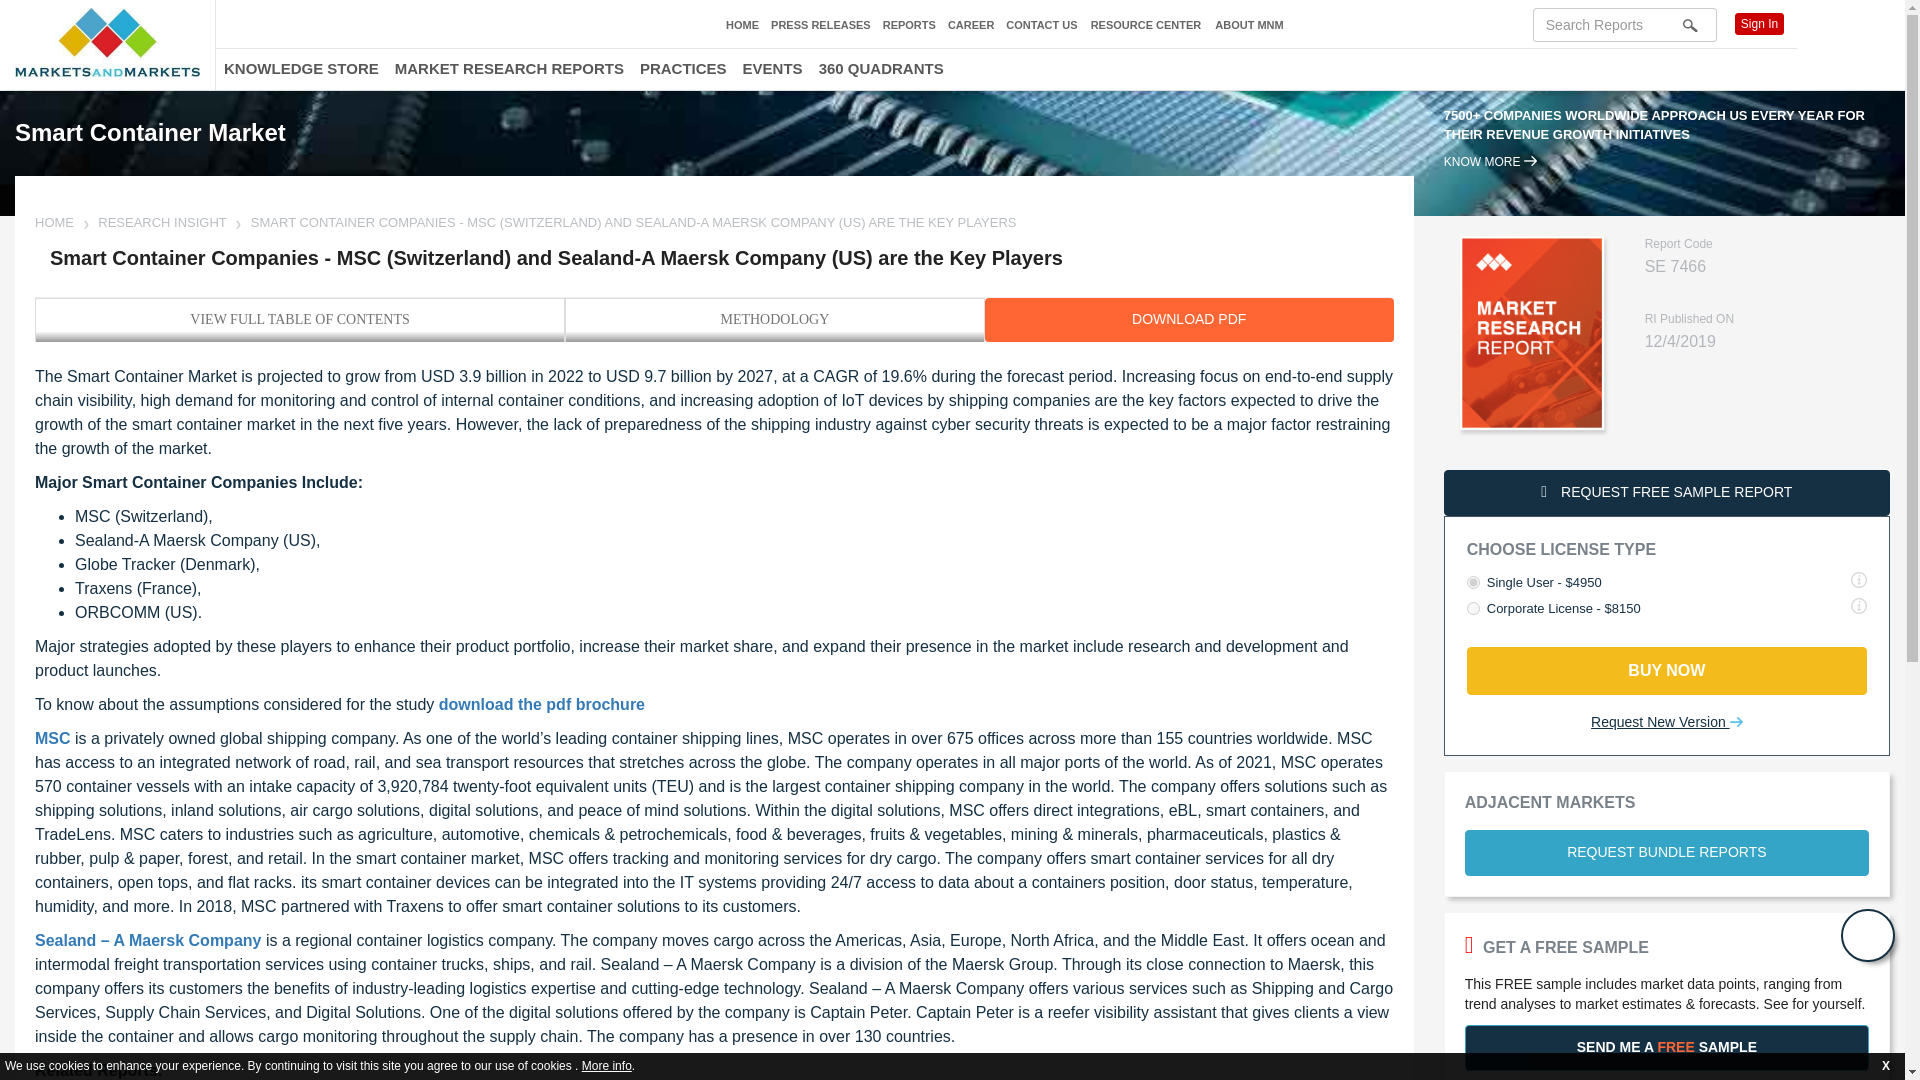 This screenshot has width=1920, height=1080. I want to click on RESEARCH INSIGHT, so click(162, 222).